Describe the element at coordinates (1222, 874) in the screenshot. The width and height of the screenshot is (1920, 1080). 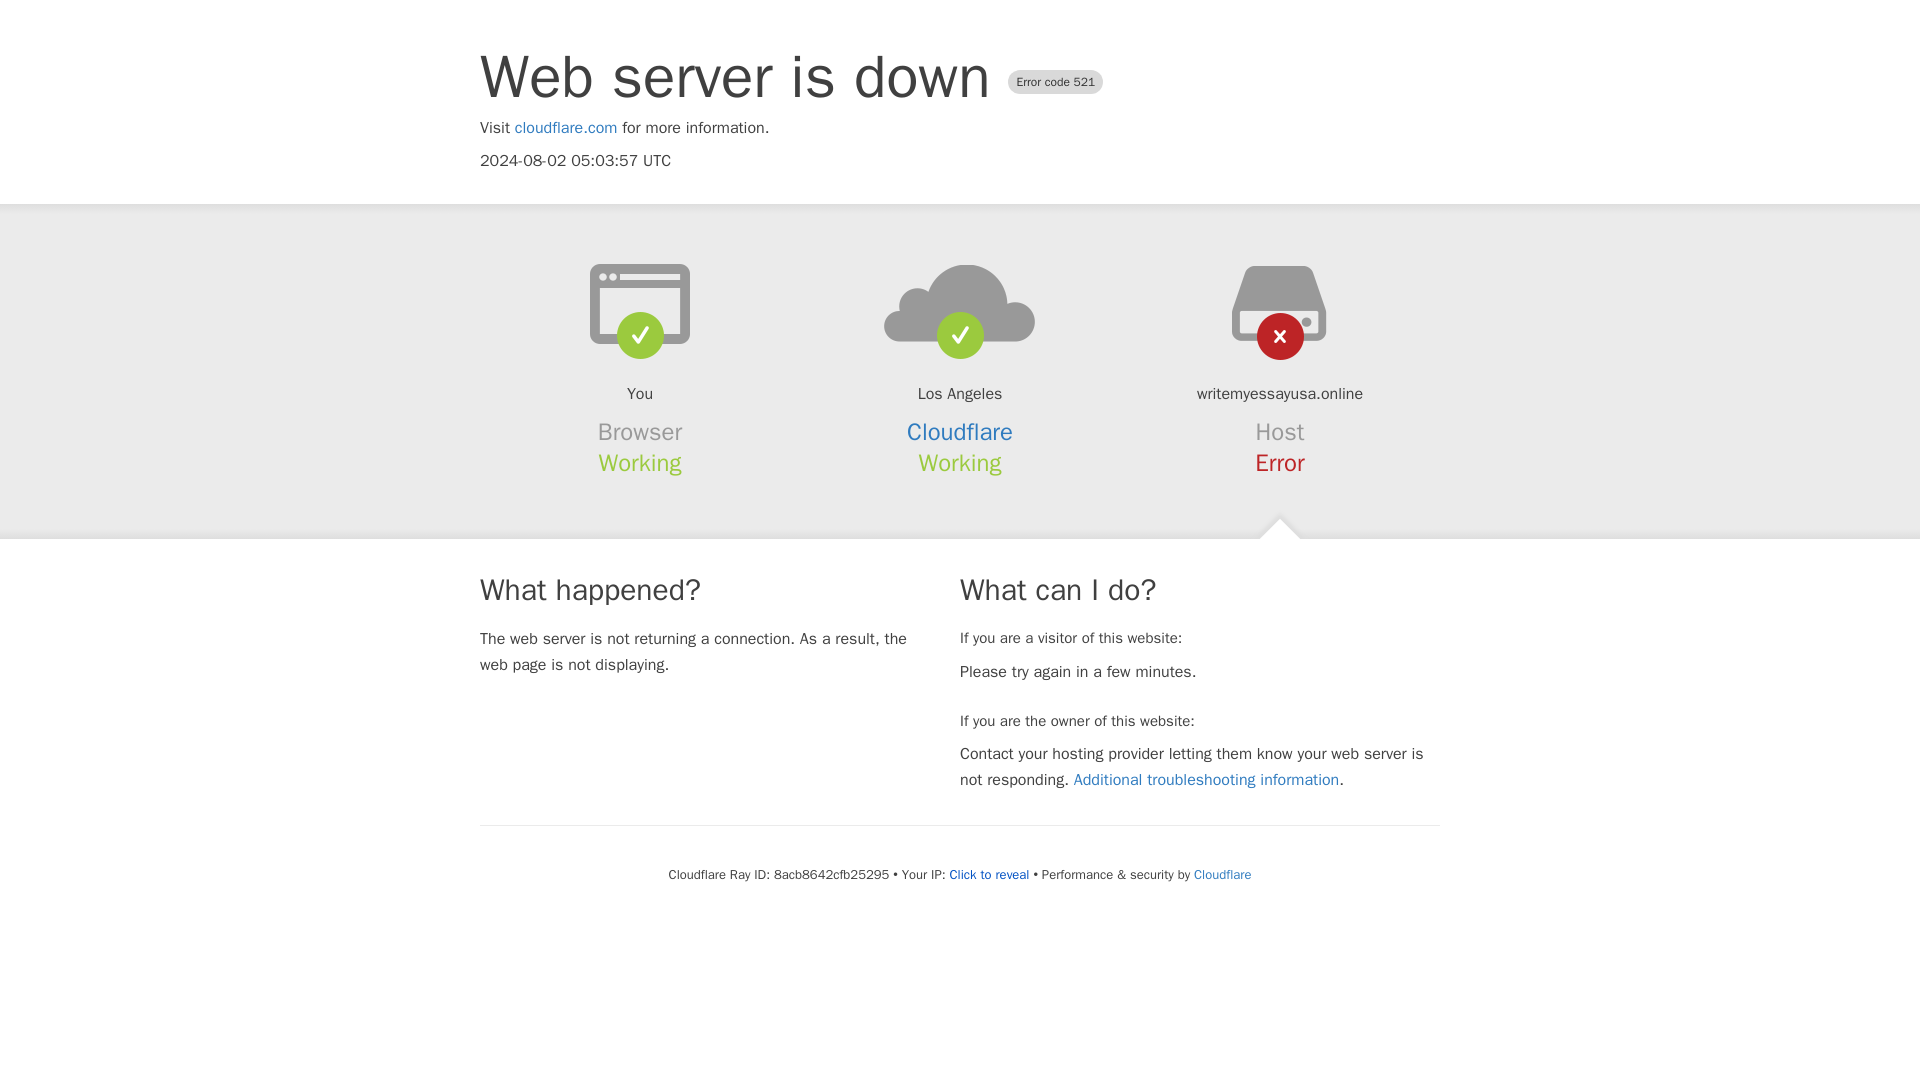
I see `Cloudflare` at that location.